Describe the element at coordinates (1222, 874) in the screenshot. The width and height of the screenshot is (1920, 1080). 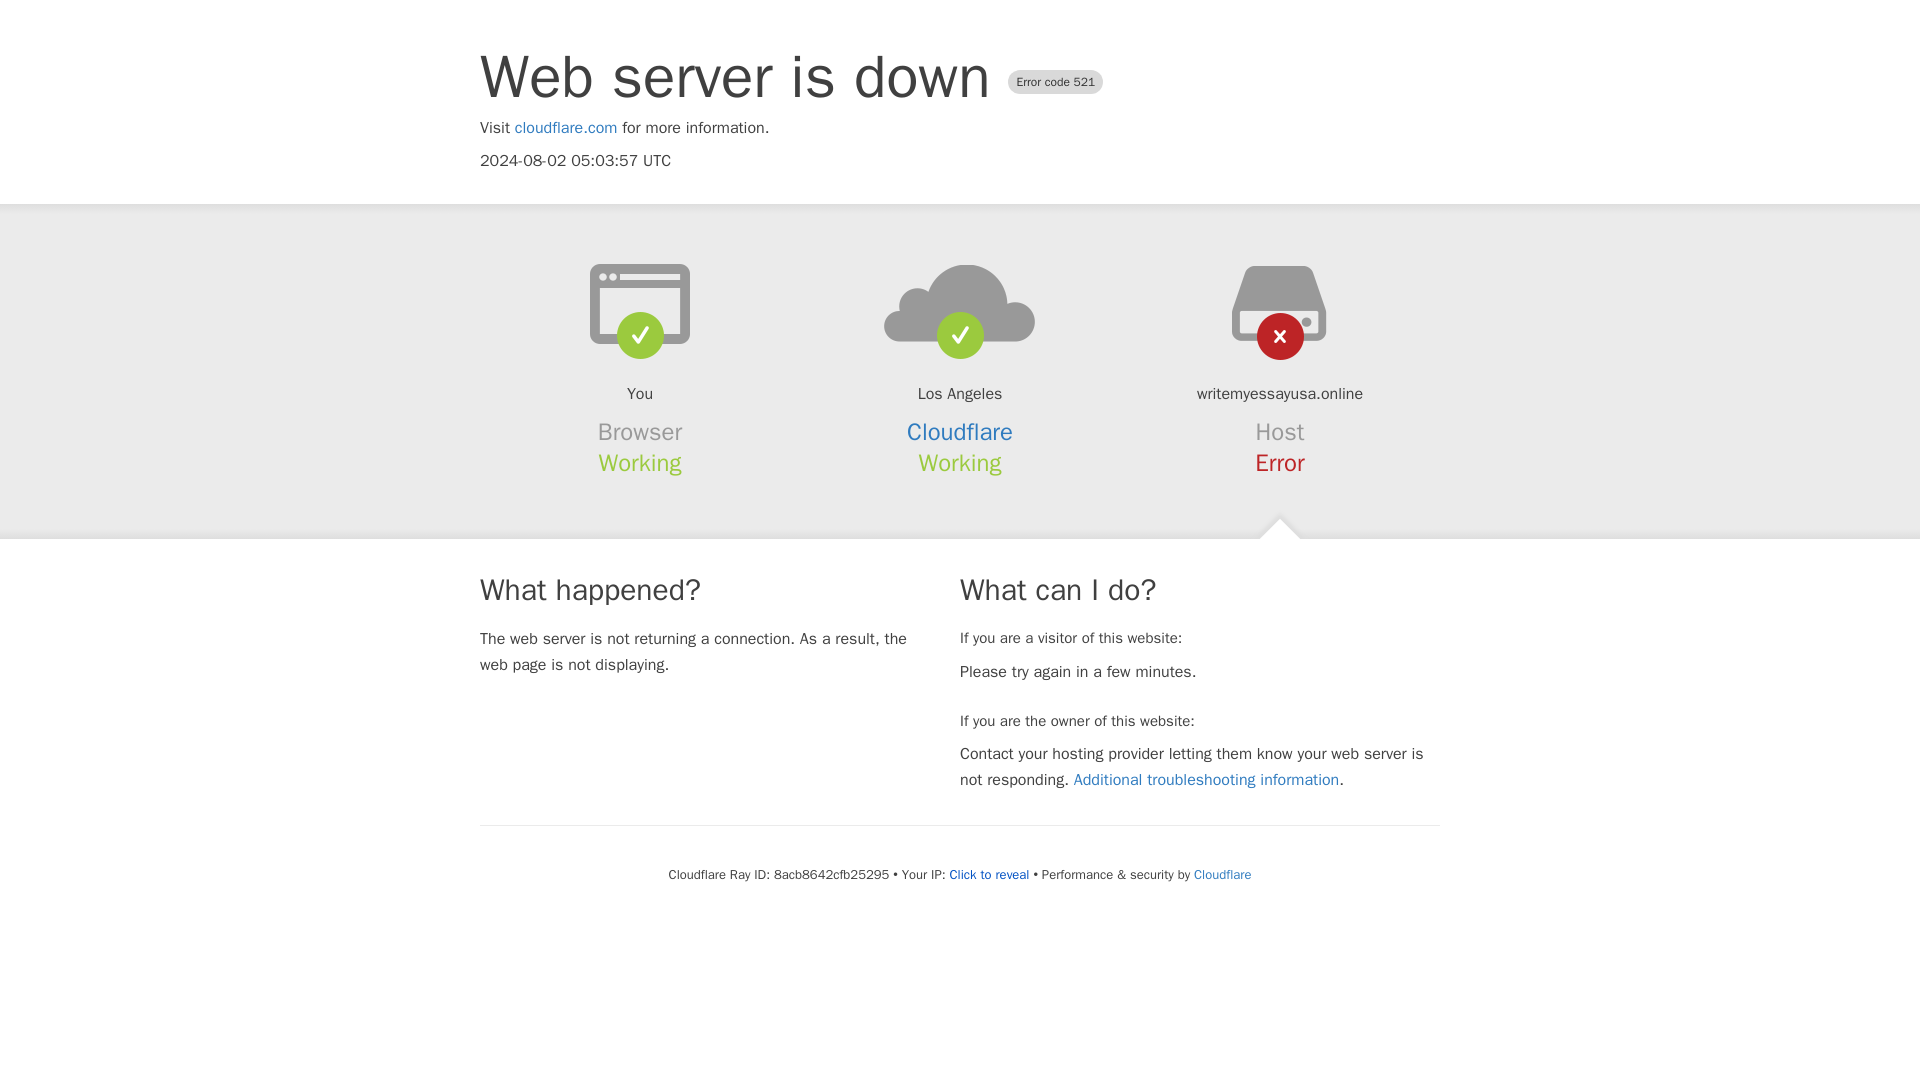
I see `Cloudflare` at that location.